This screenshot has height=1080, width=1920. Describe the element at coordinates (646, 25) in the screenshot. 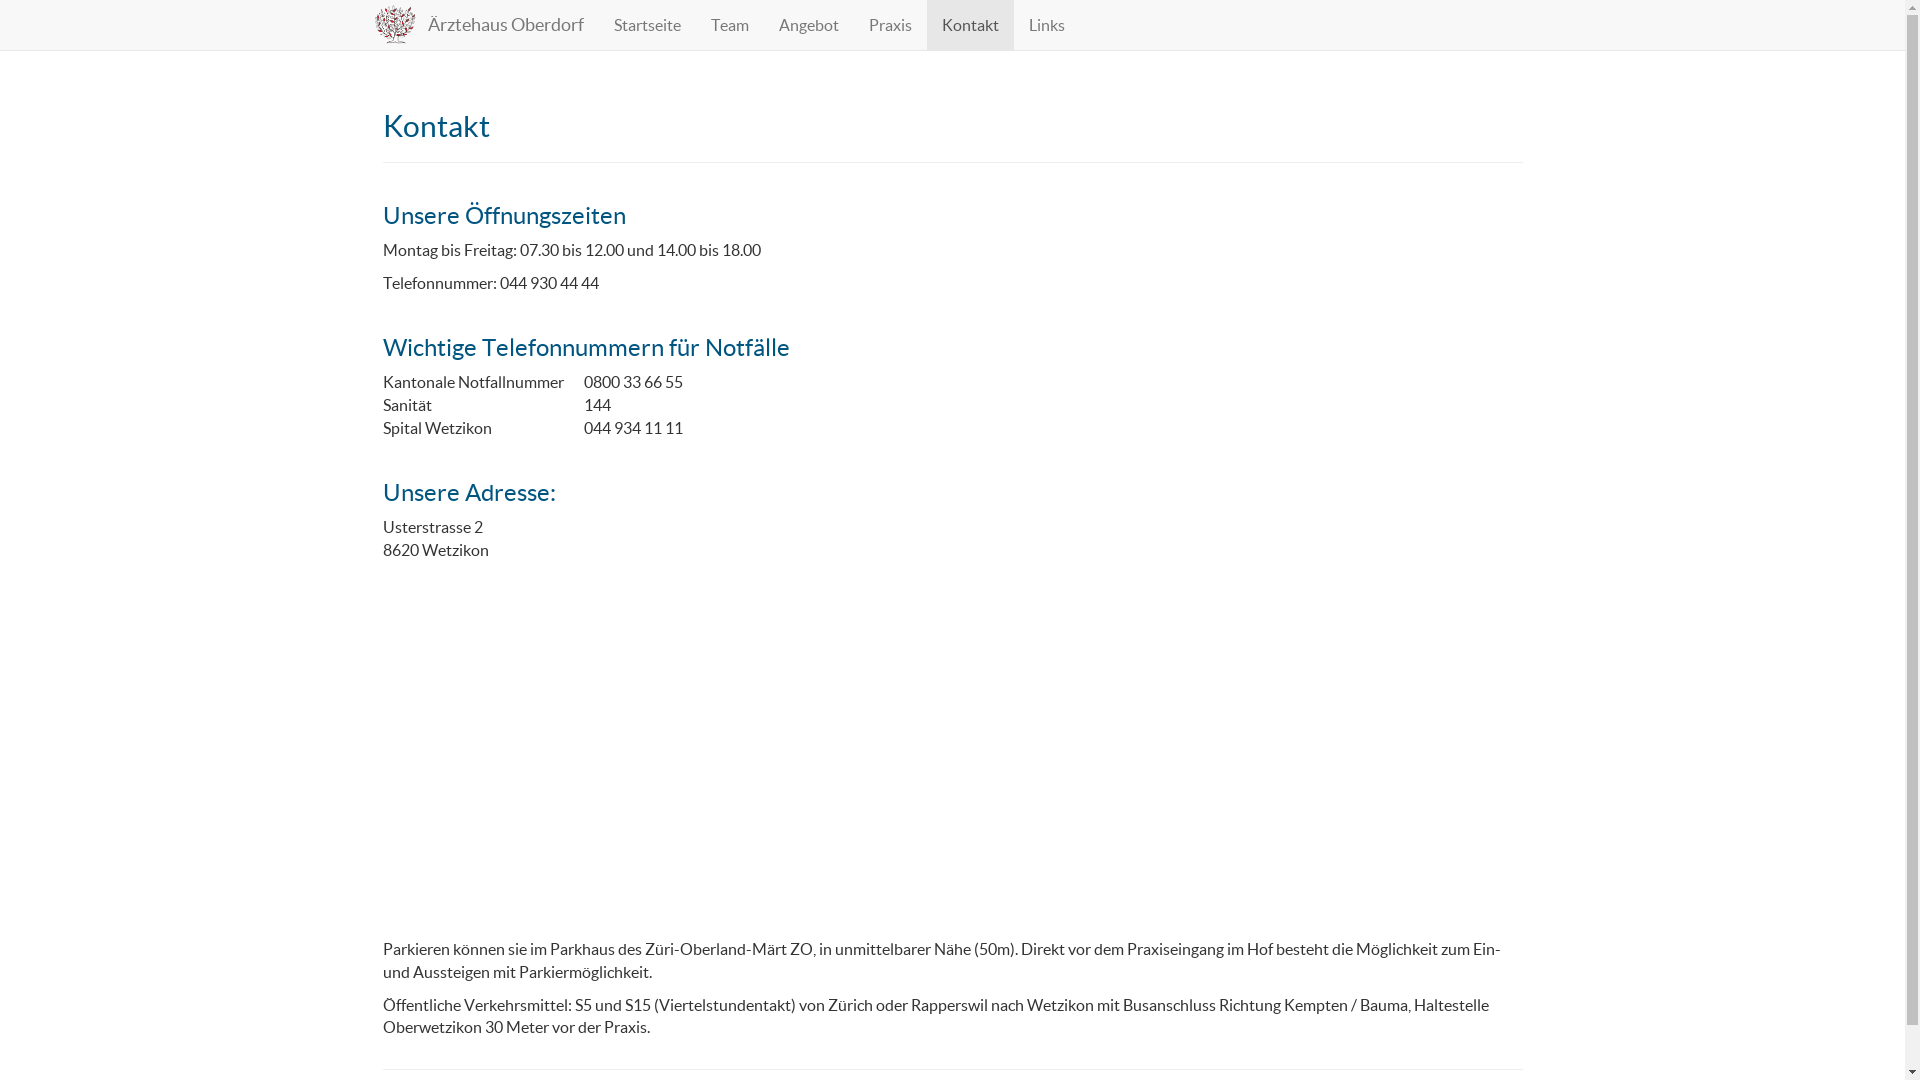

I see `Startseite` at that location.